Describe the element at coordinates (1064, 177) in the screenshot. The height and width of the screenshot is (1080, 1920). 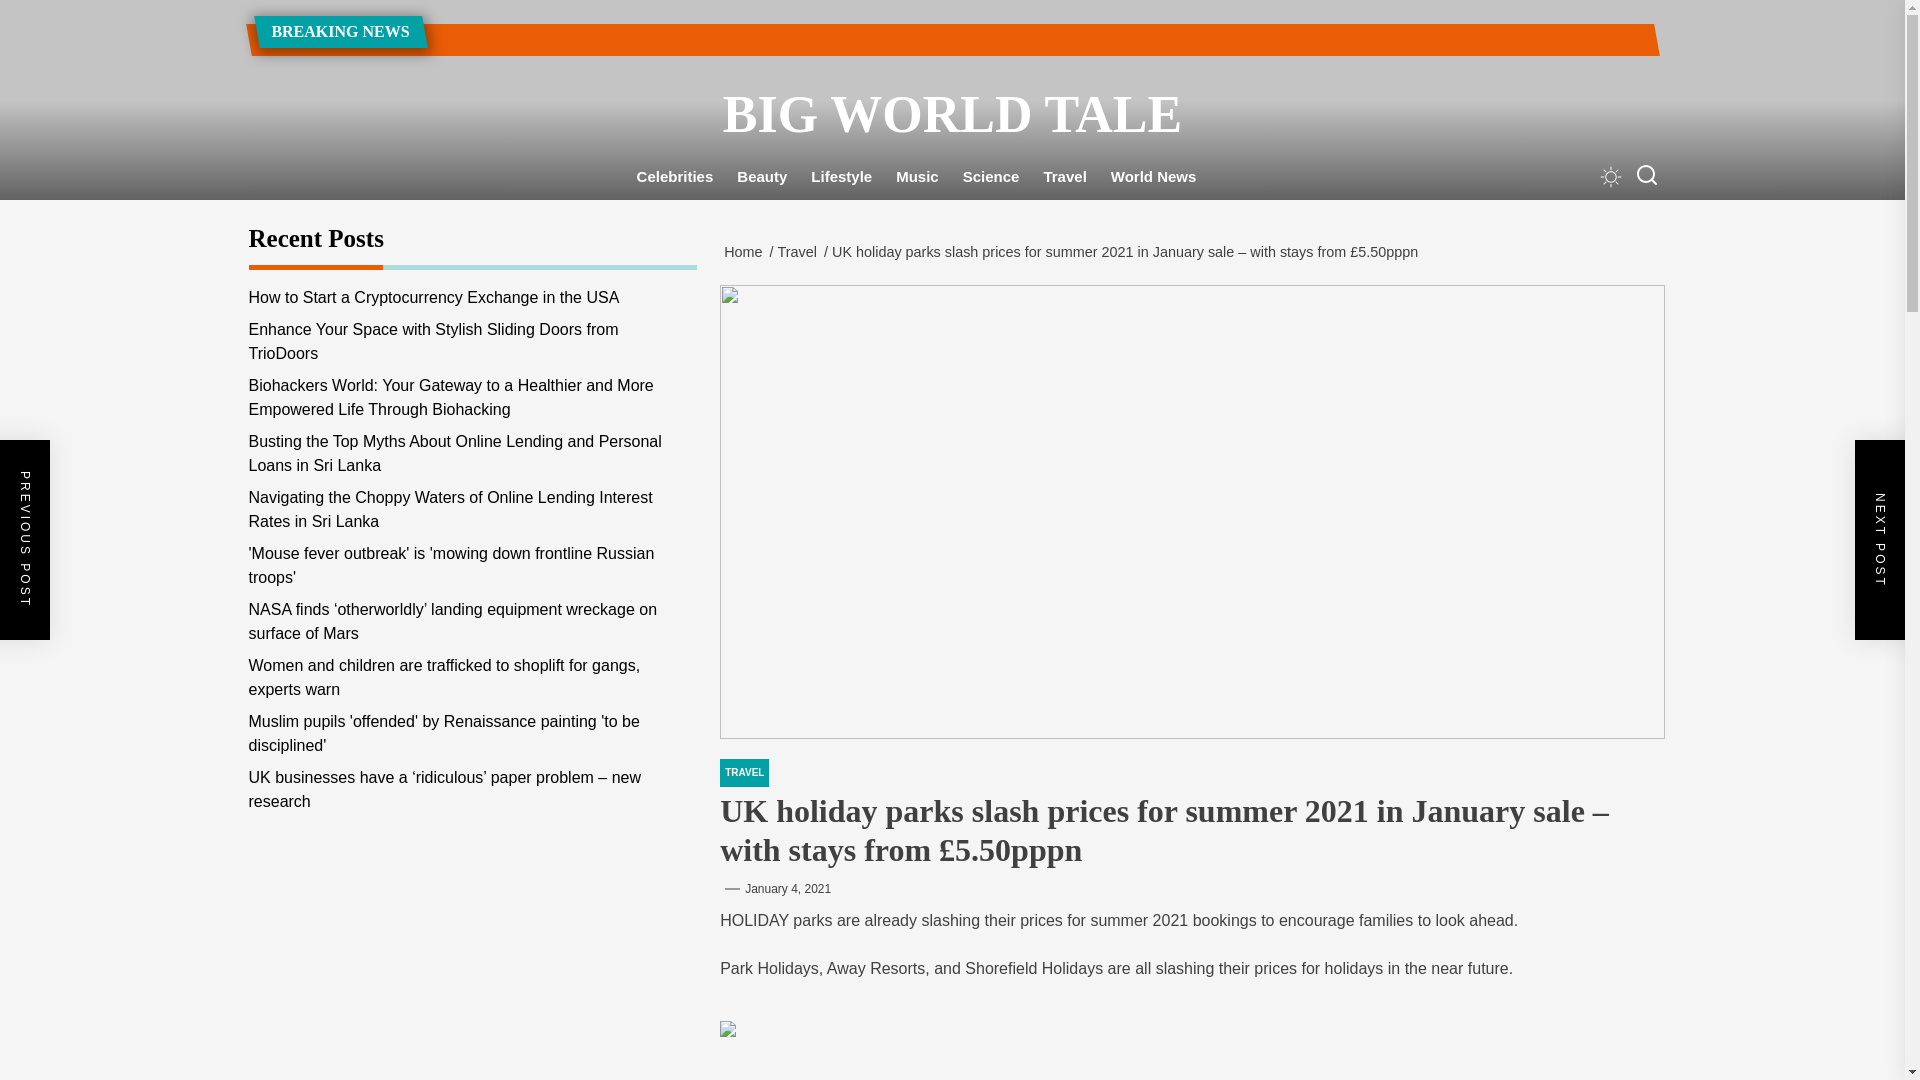
I see `Travel` at that location.